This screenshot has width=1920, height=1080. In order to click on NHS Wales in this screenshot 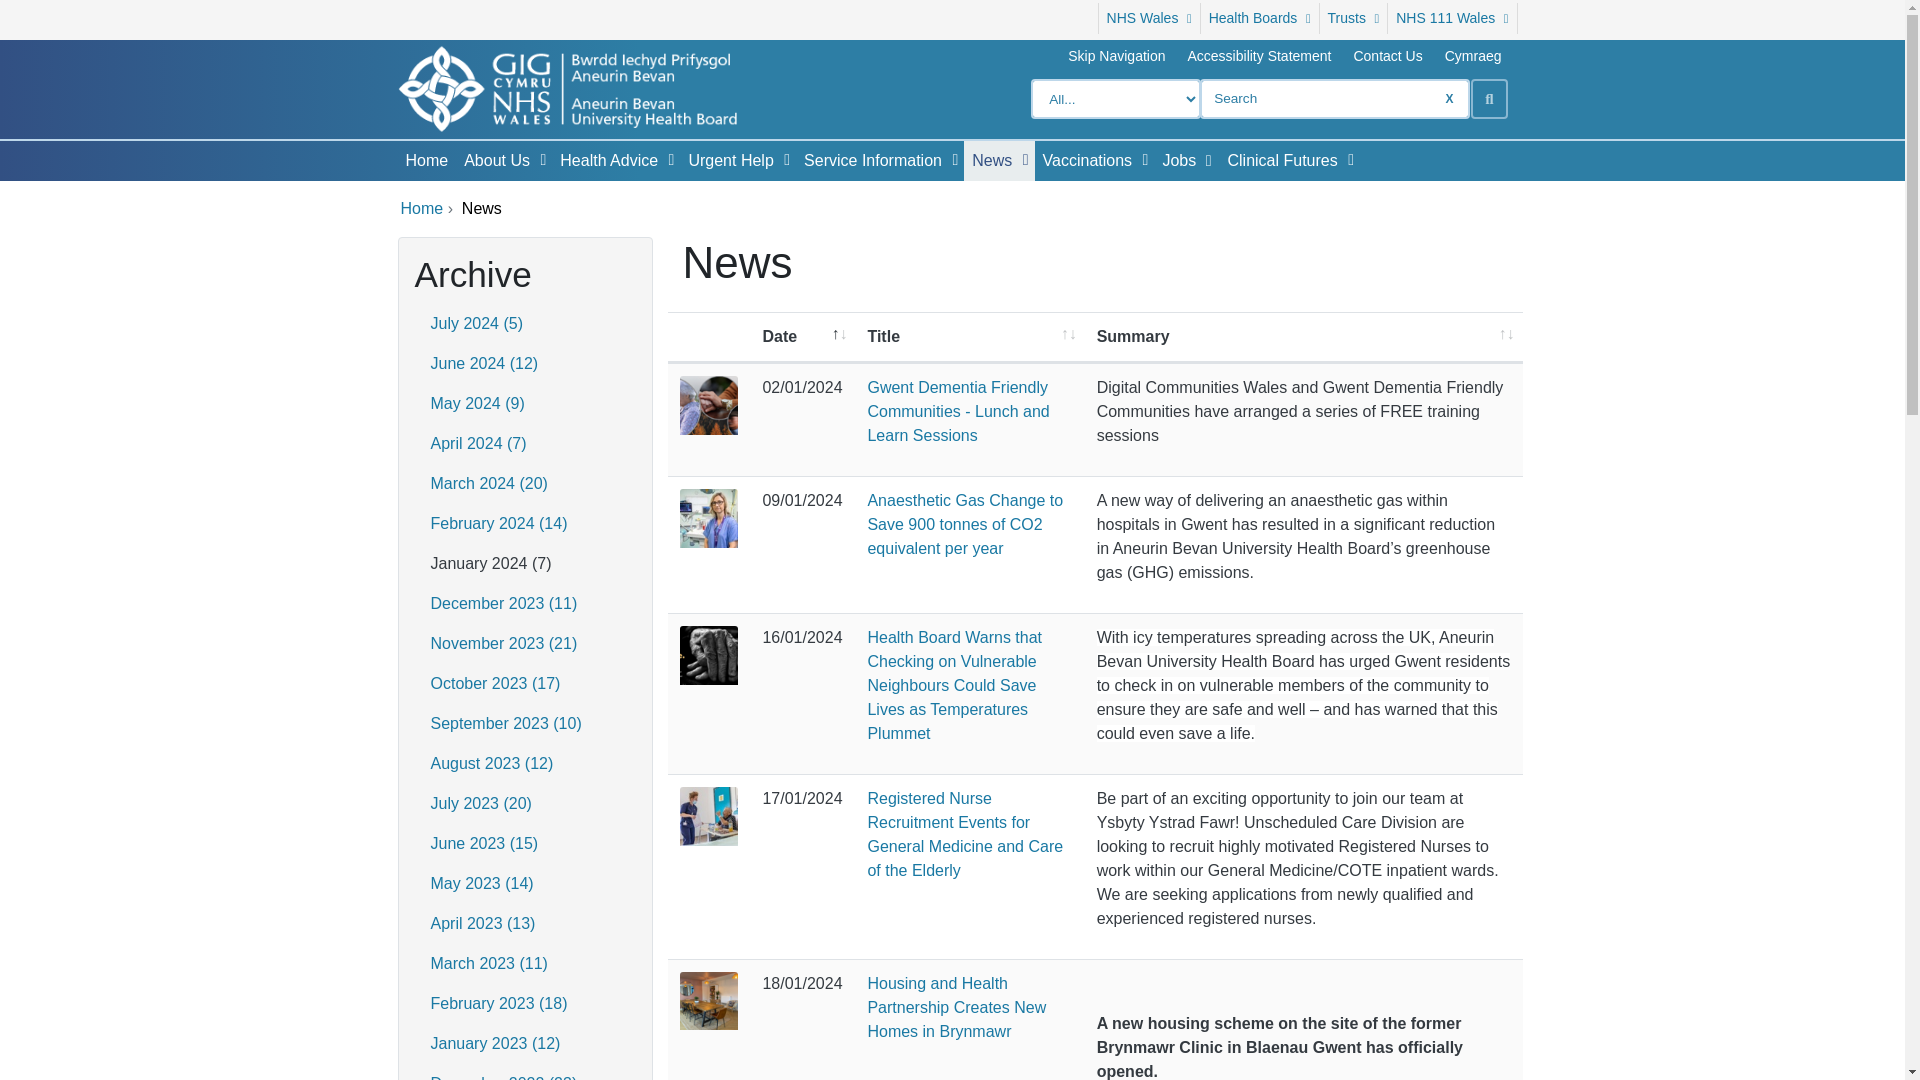, I will do `click(1149, 18)`.